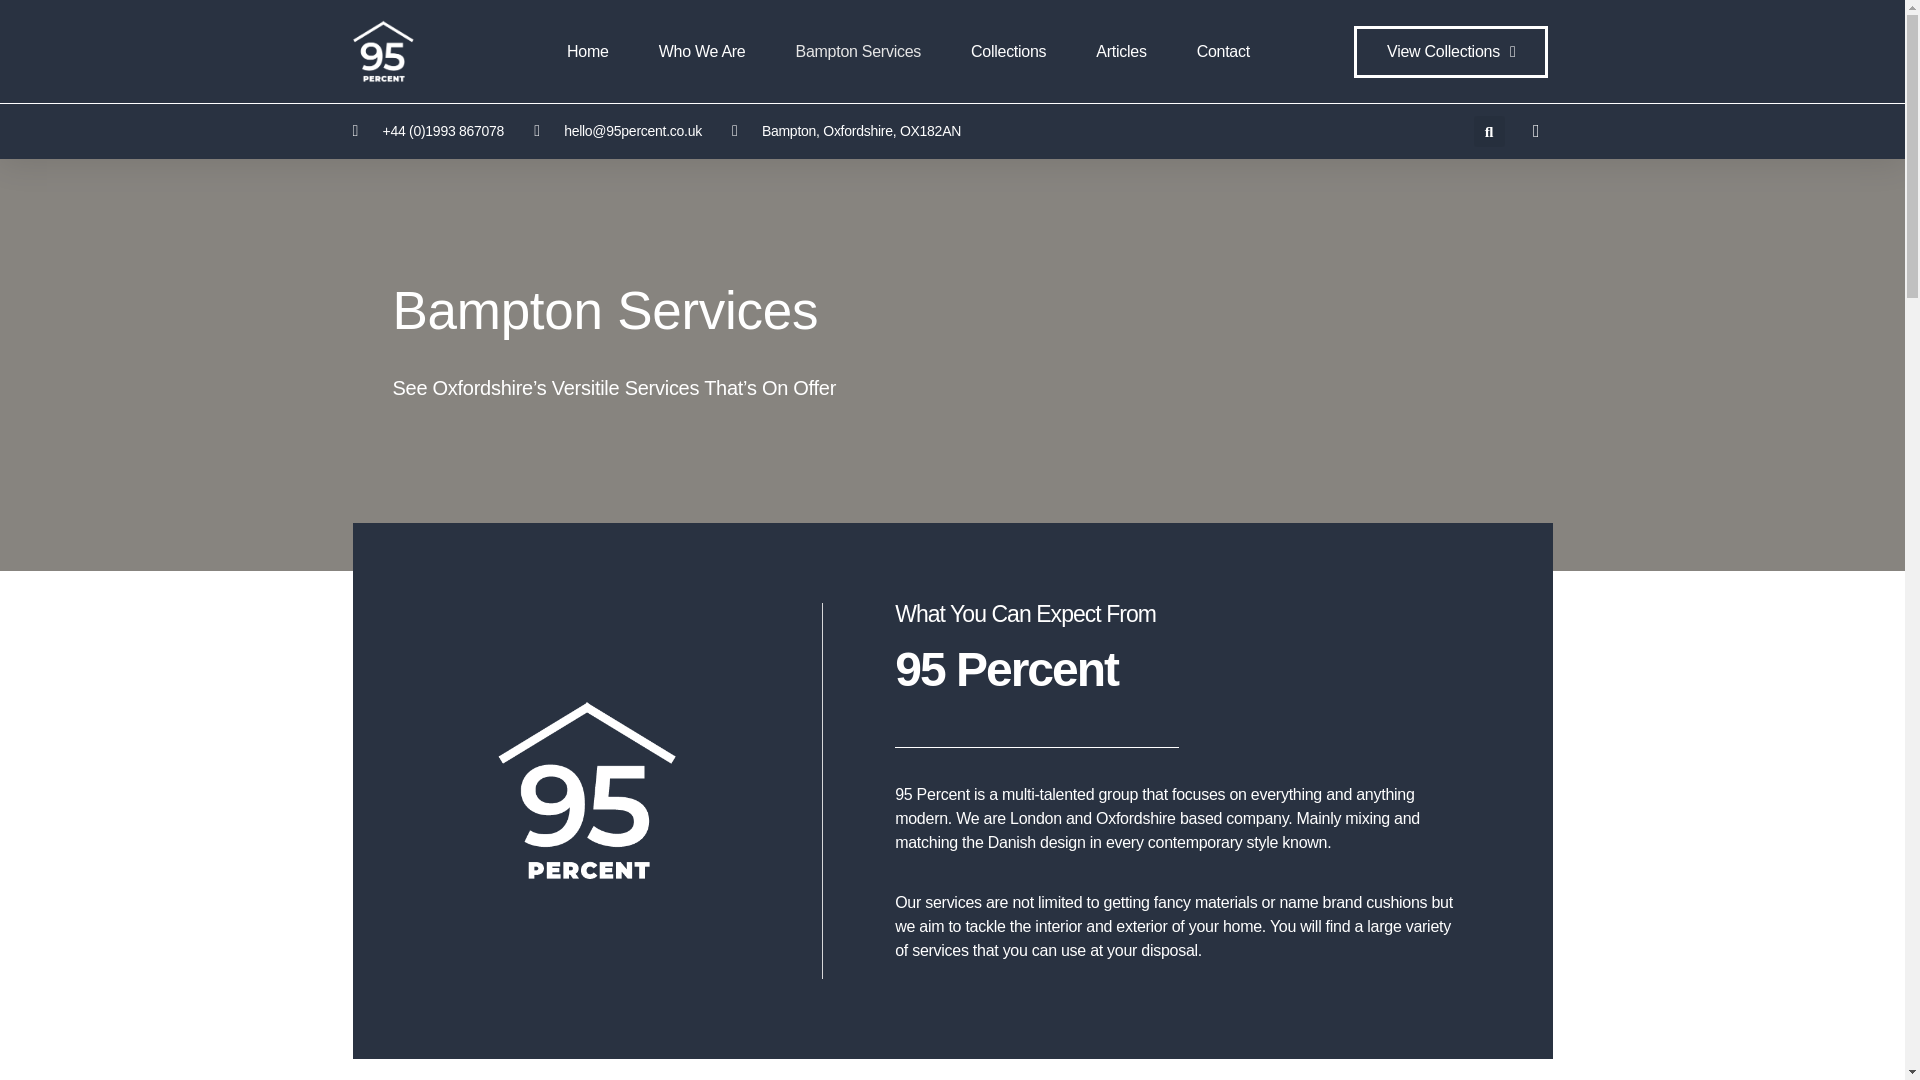 Image resolution: width=1920 pixels, height=1080 pixels. I want to click on Collections, so click(1008, 52).